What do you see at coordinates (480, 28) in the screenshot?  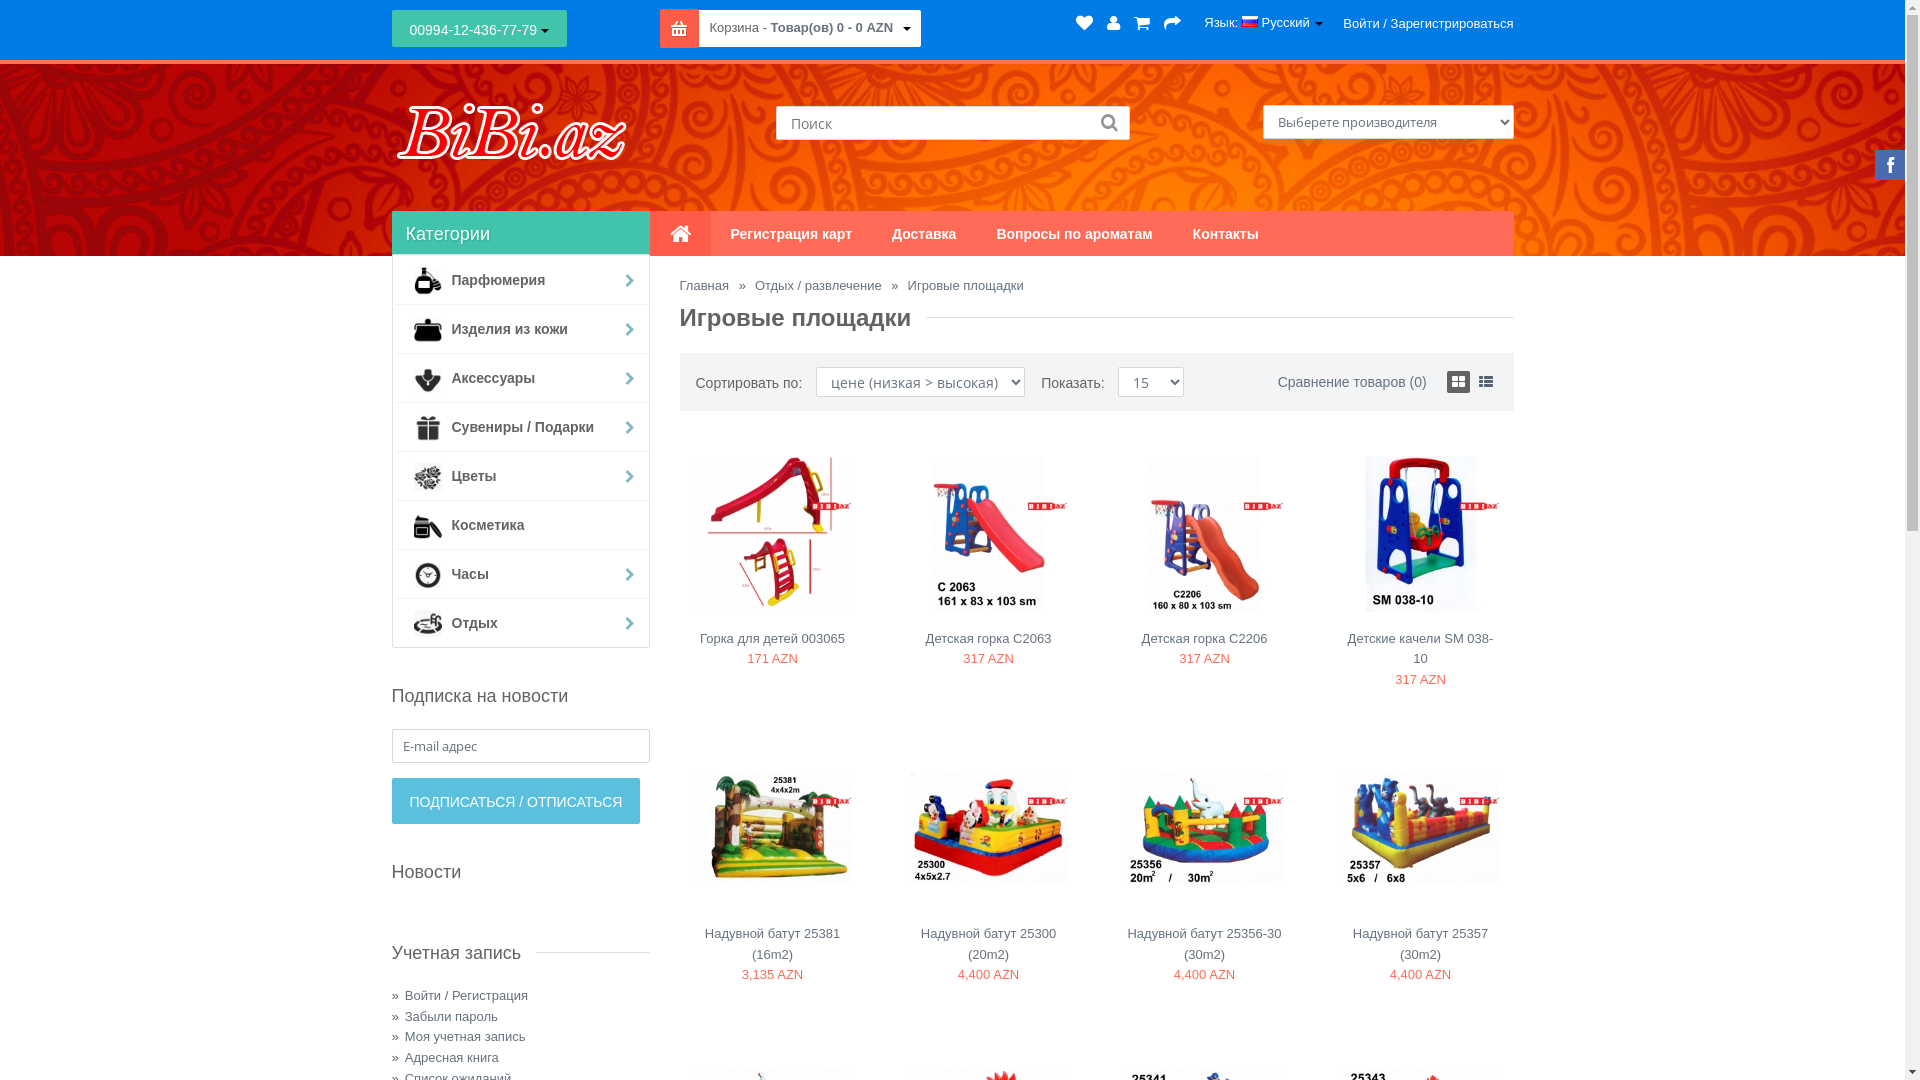 I see `00994-12-436-77-79` at bounding box center [480, 28].